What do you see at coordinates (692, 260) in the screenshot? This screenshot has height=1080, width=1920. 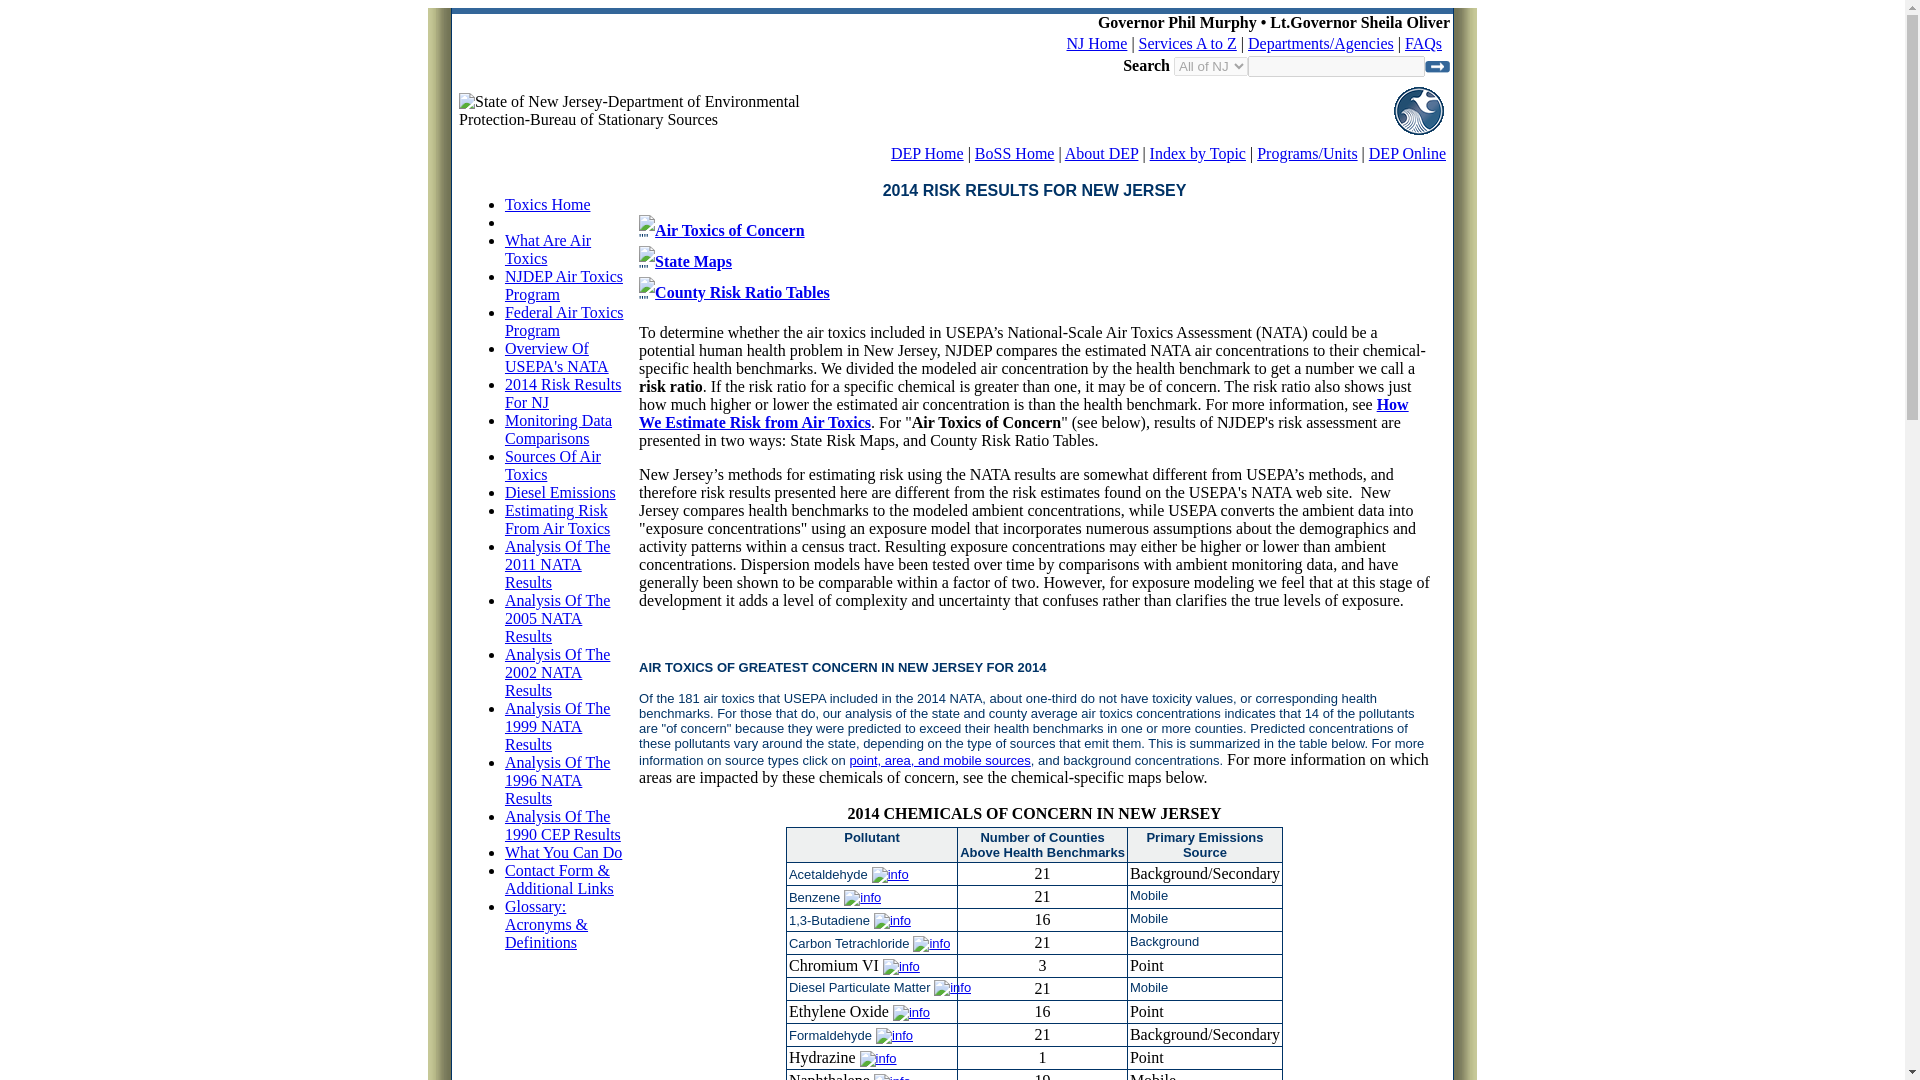 I see `State Maps` at bounding box center [692, 260].